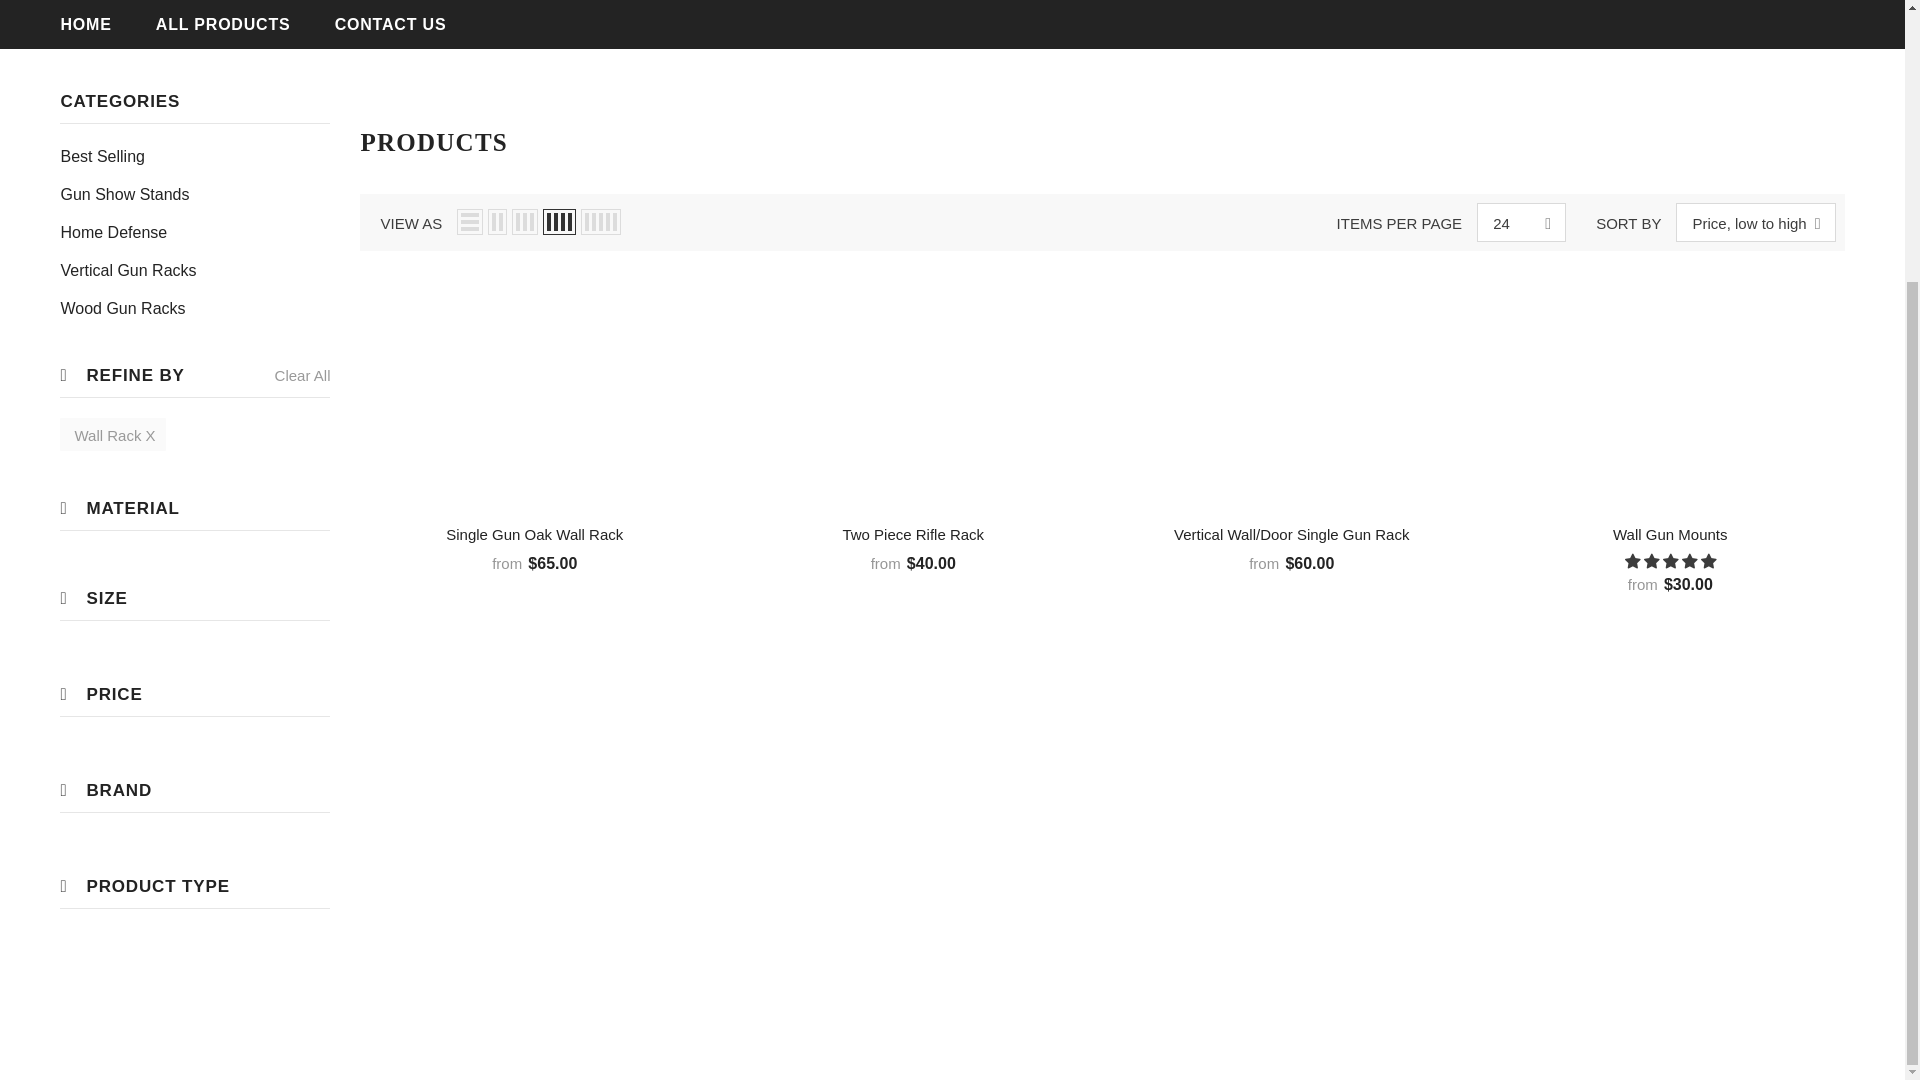  I want to click on Home Defense, so click(113, 231).